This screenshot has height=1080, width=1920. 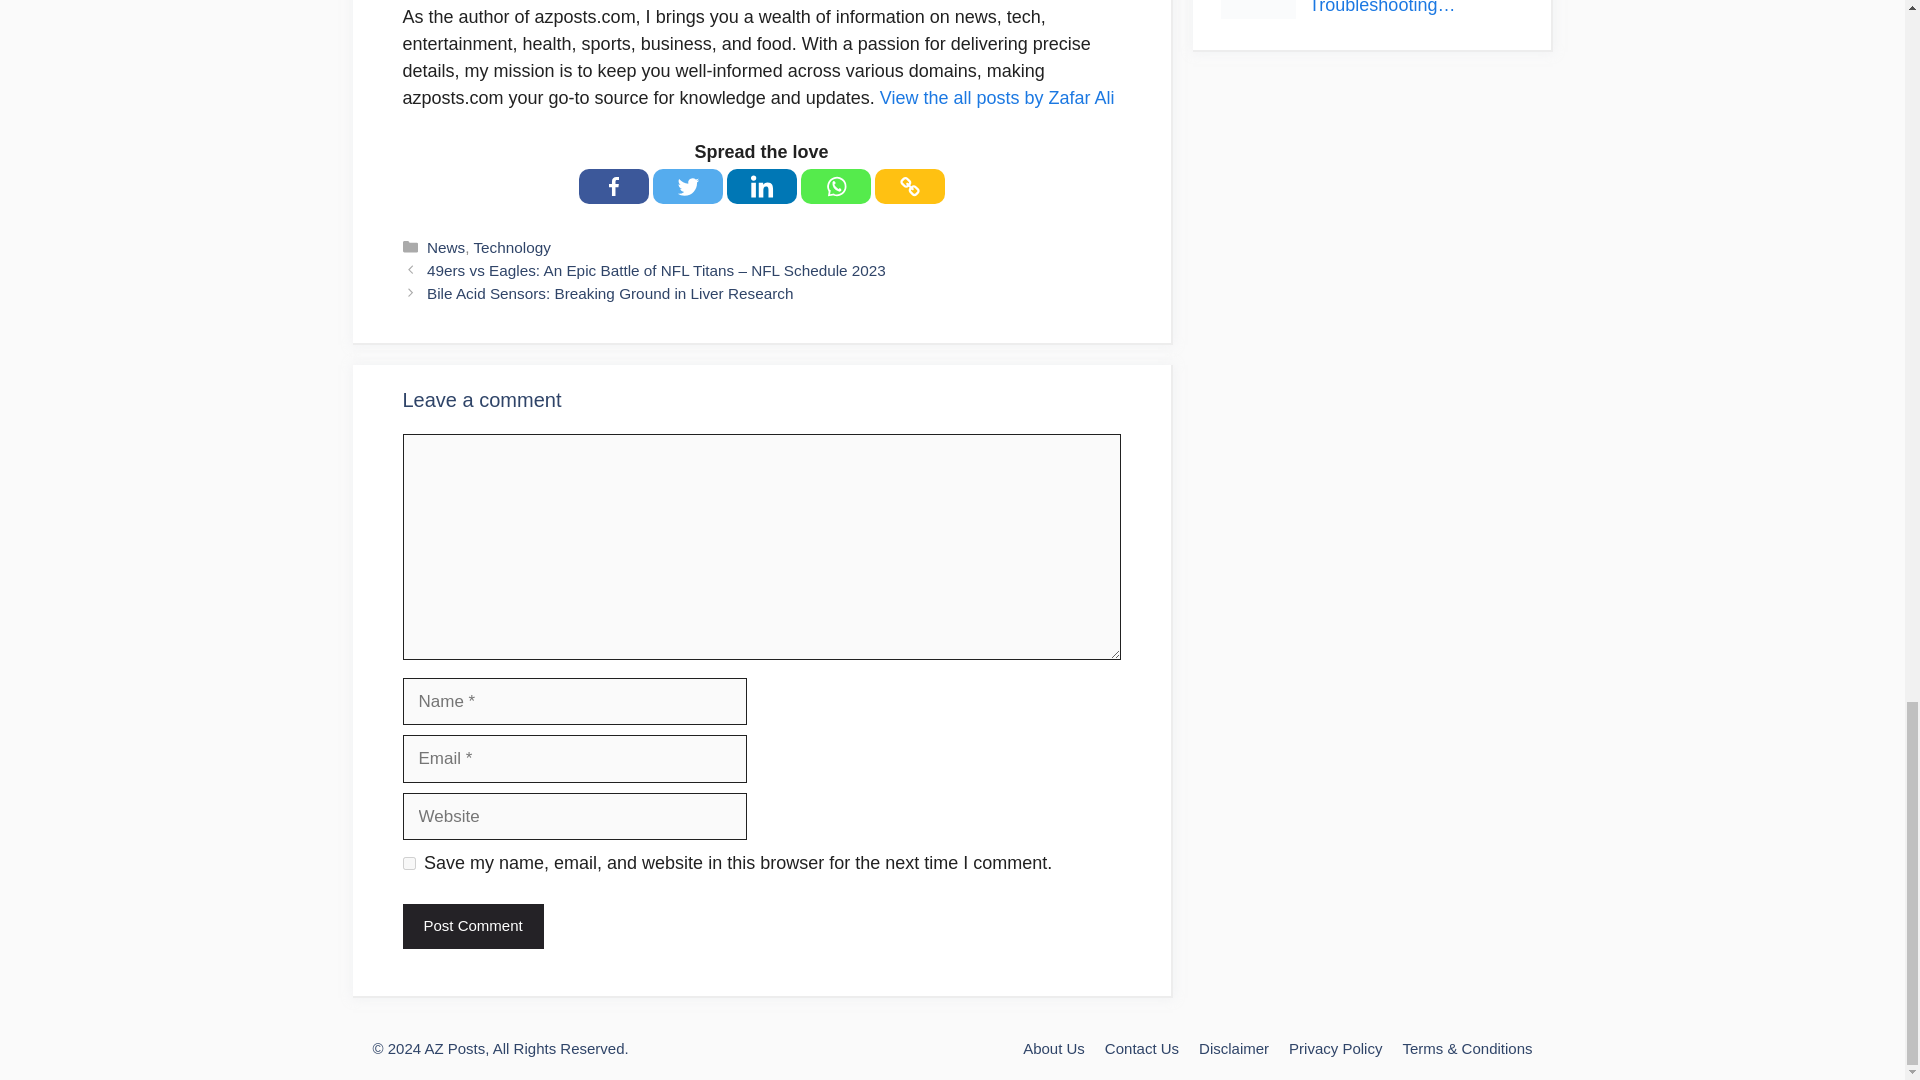 What do you see at coordinates (445, 246) in the screenshot?
I see `News` at bounding box center [445, 246].